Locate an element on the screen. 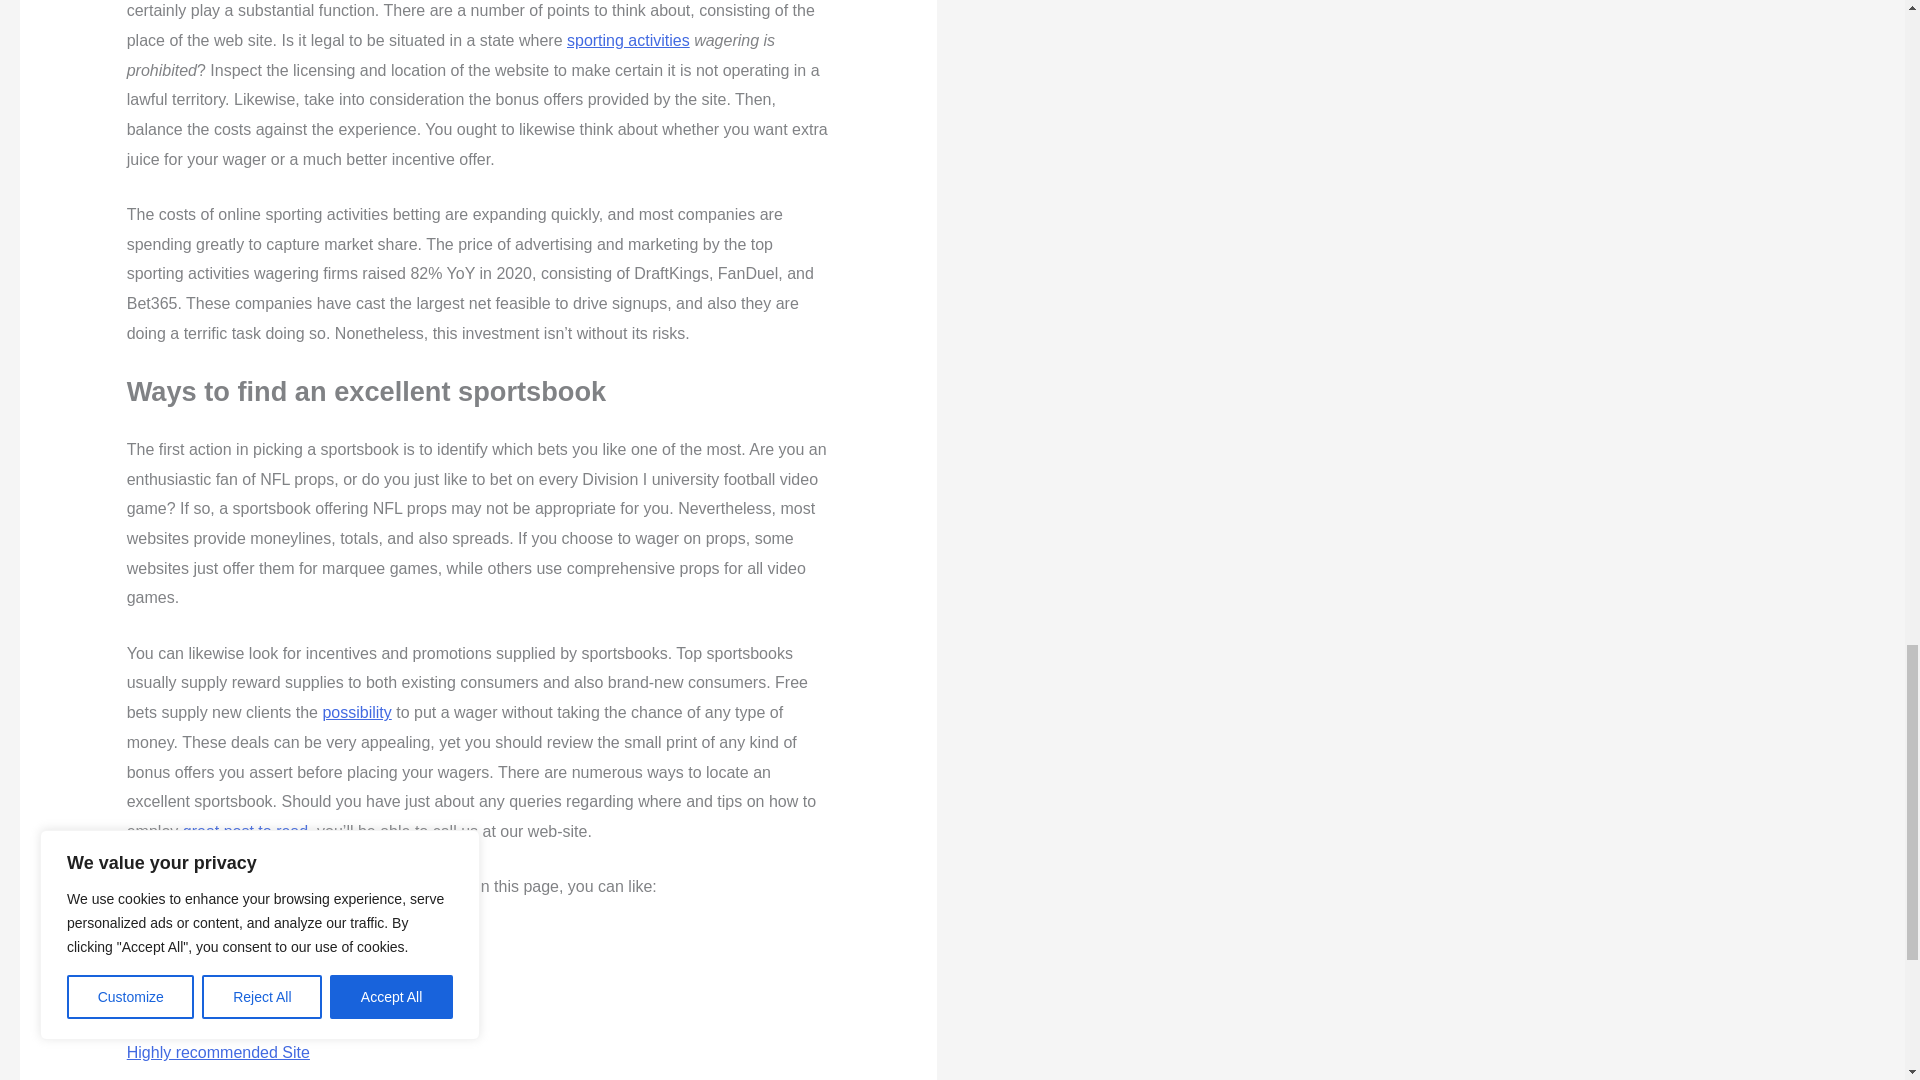  More methods is located at coordinates (177, 942).